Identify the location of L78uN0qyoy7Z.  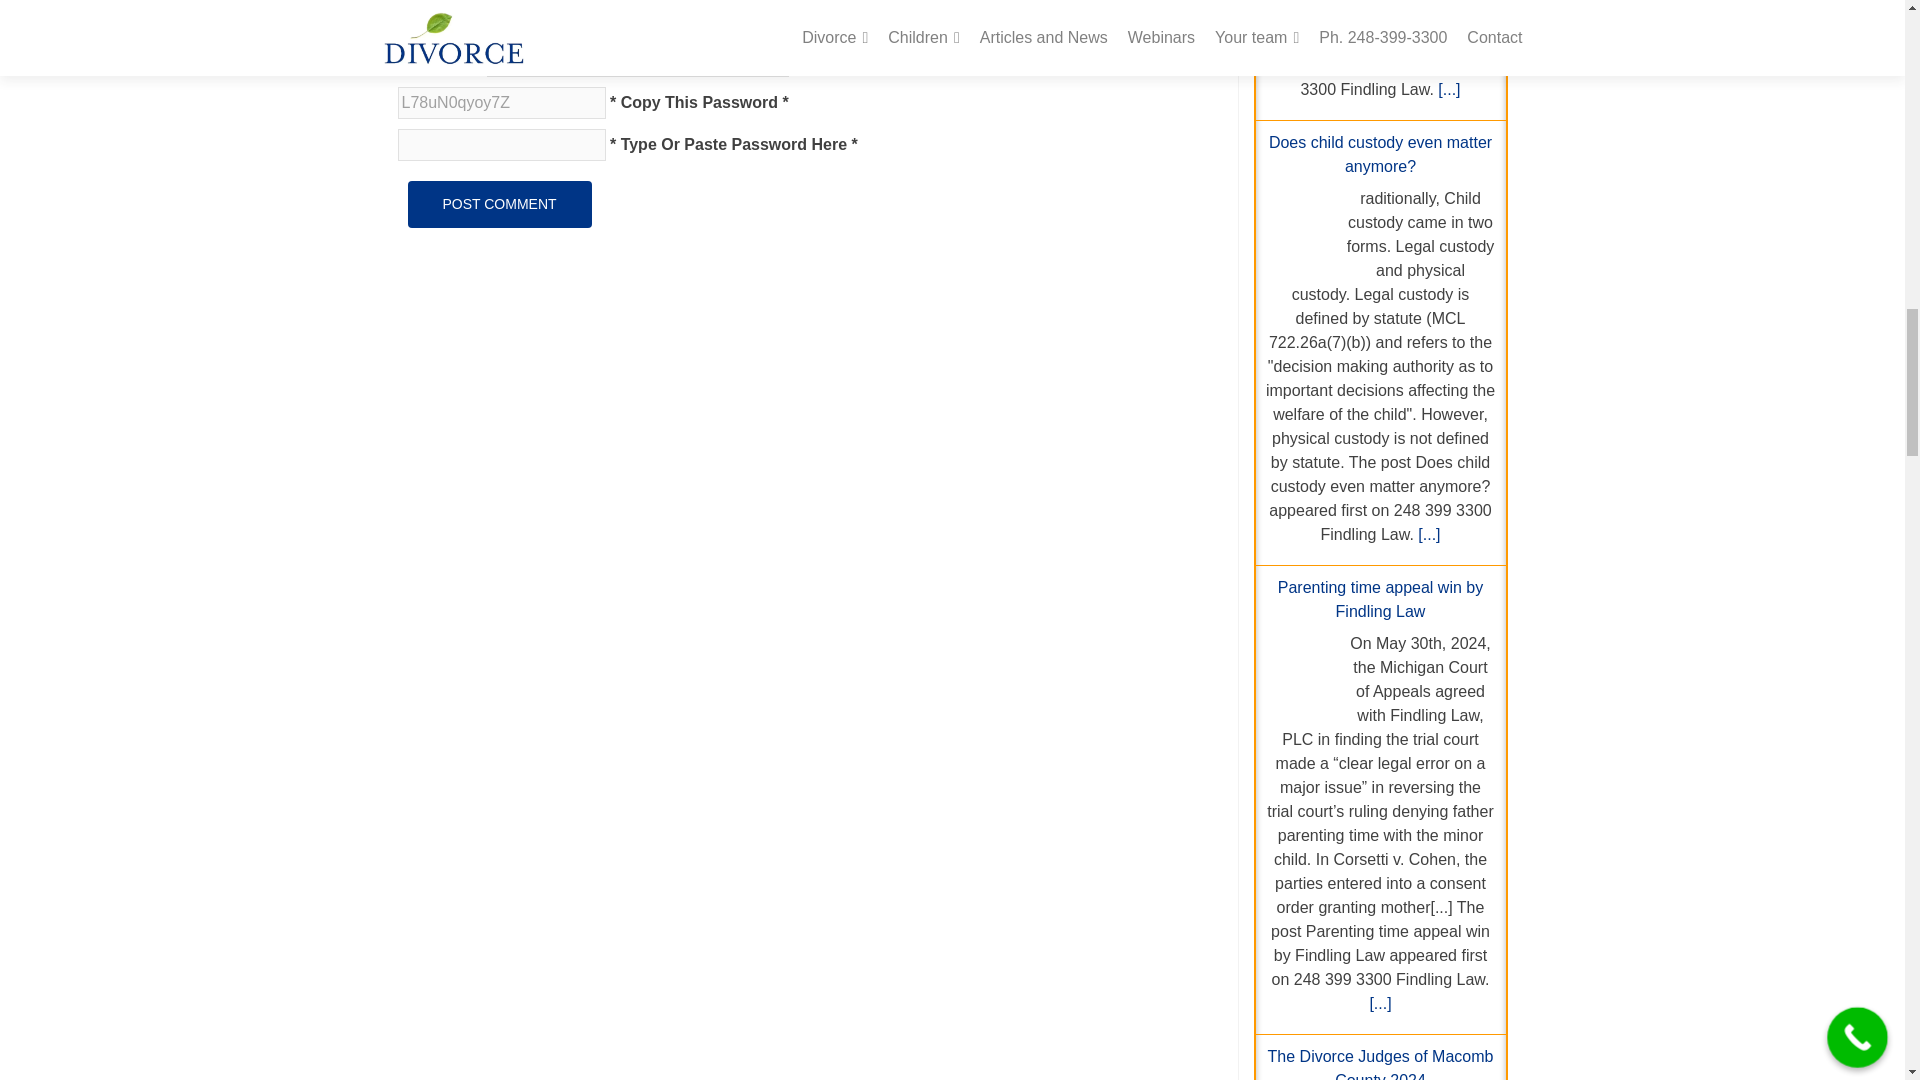
(502, 102).